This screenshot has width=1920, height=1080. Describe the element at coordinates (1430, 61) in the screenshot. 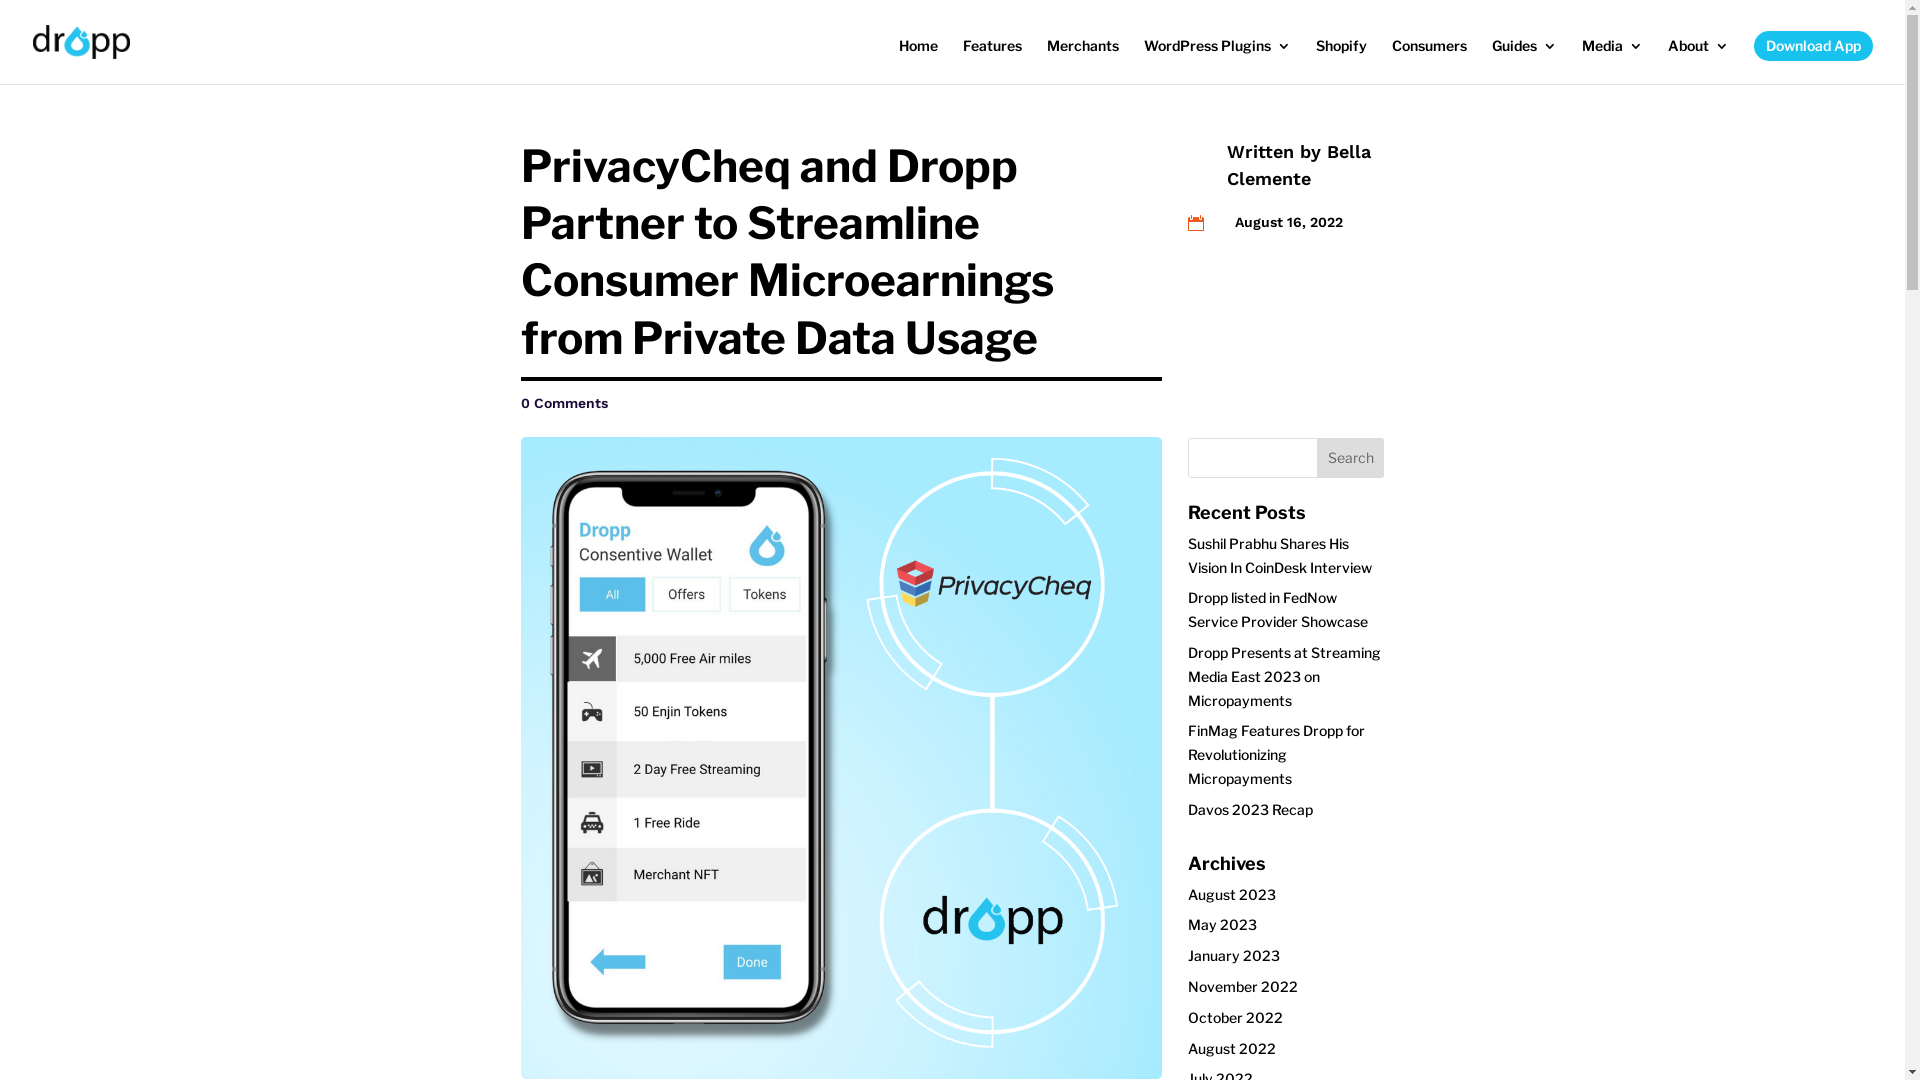

I see `Consumers` at that location.